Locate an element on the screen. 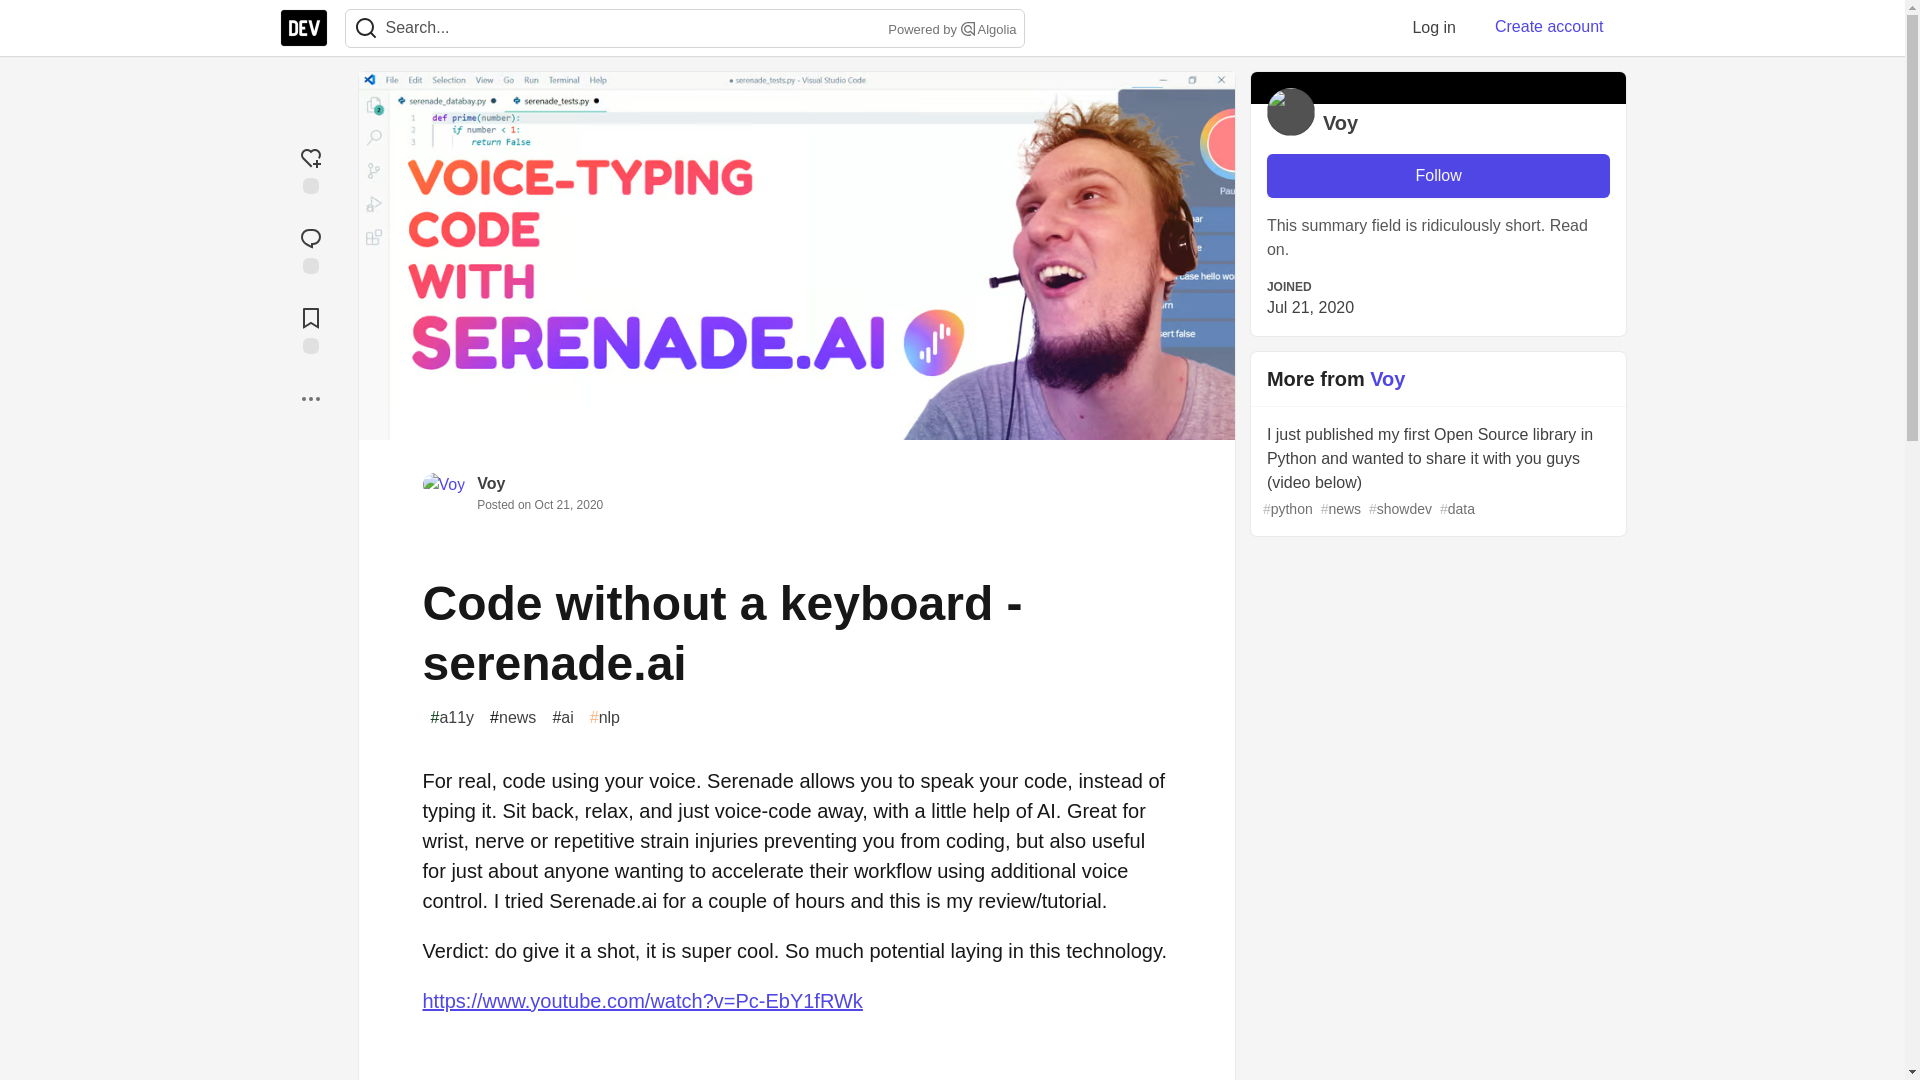  Search is located at coordinates (968, 28).